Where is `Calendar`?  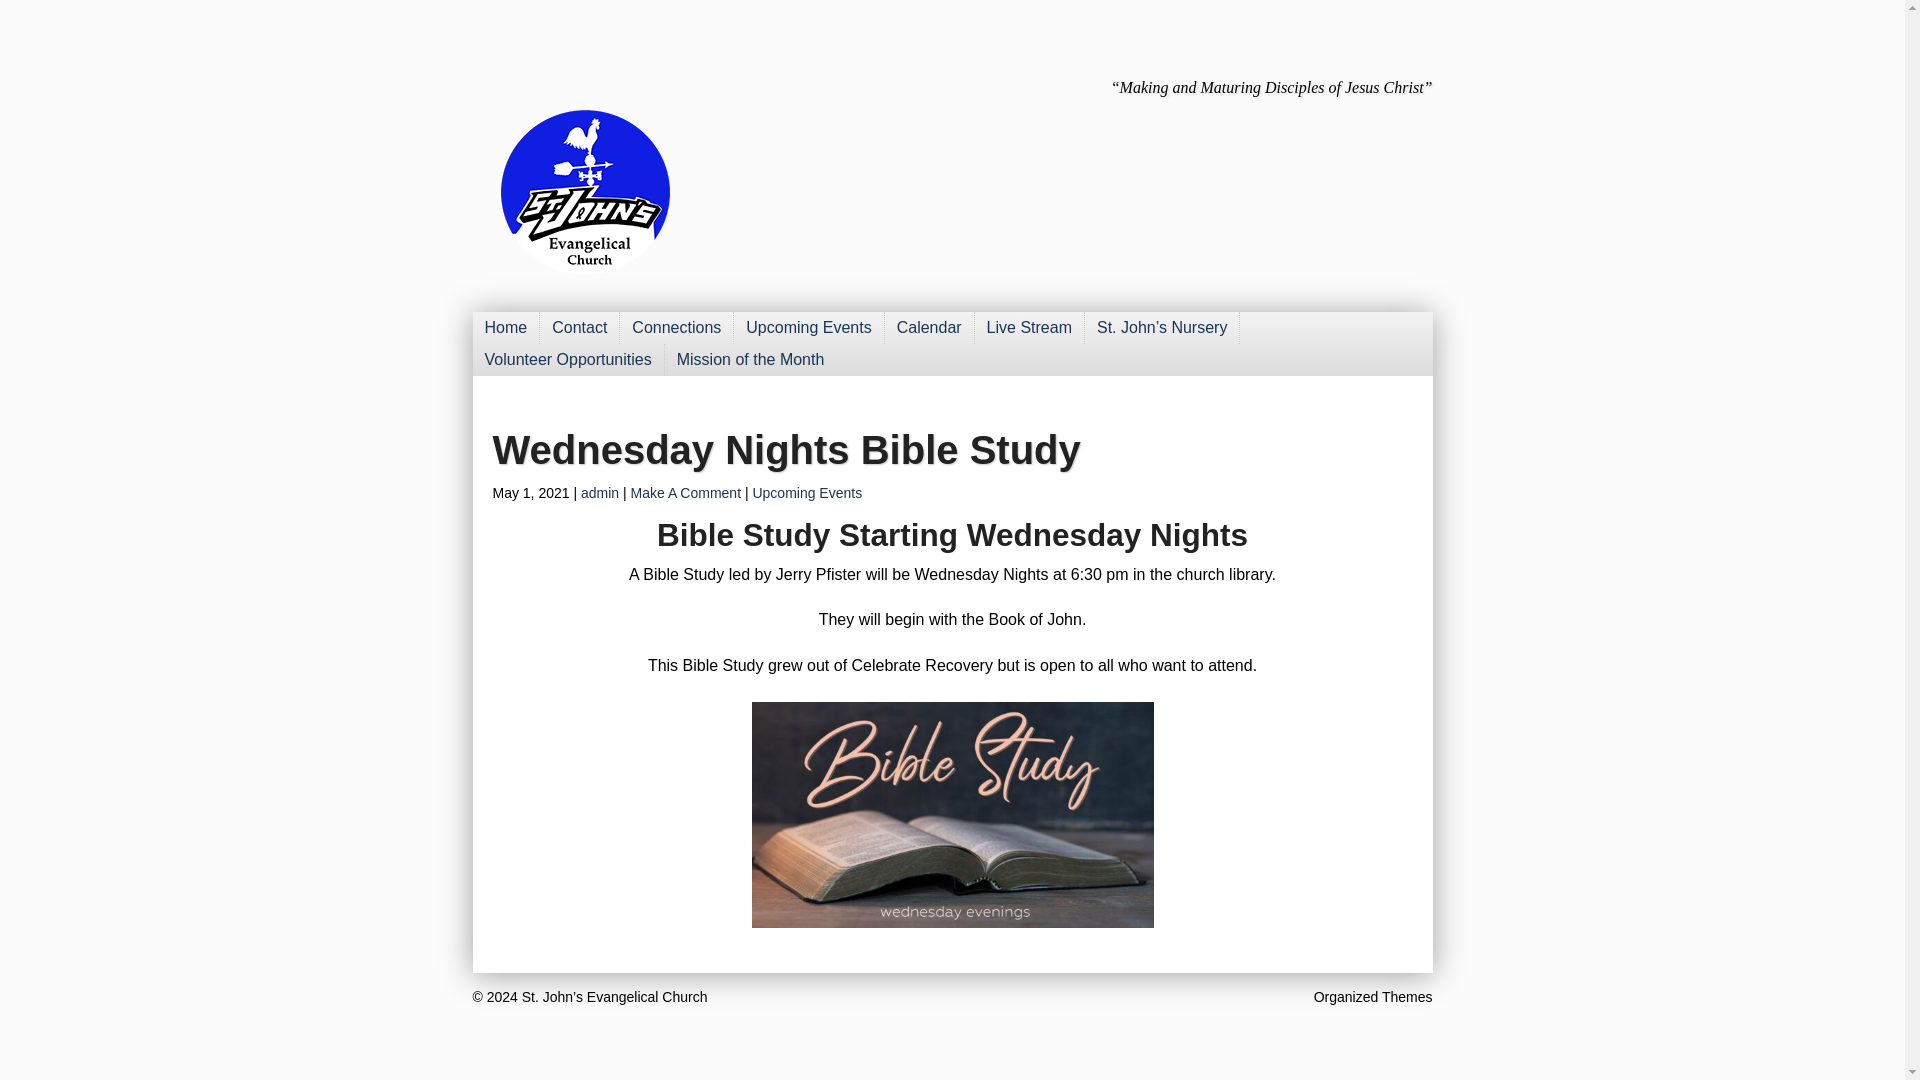
Calendar is located at coordinates (930, 328).